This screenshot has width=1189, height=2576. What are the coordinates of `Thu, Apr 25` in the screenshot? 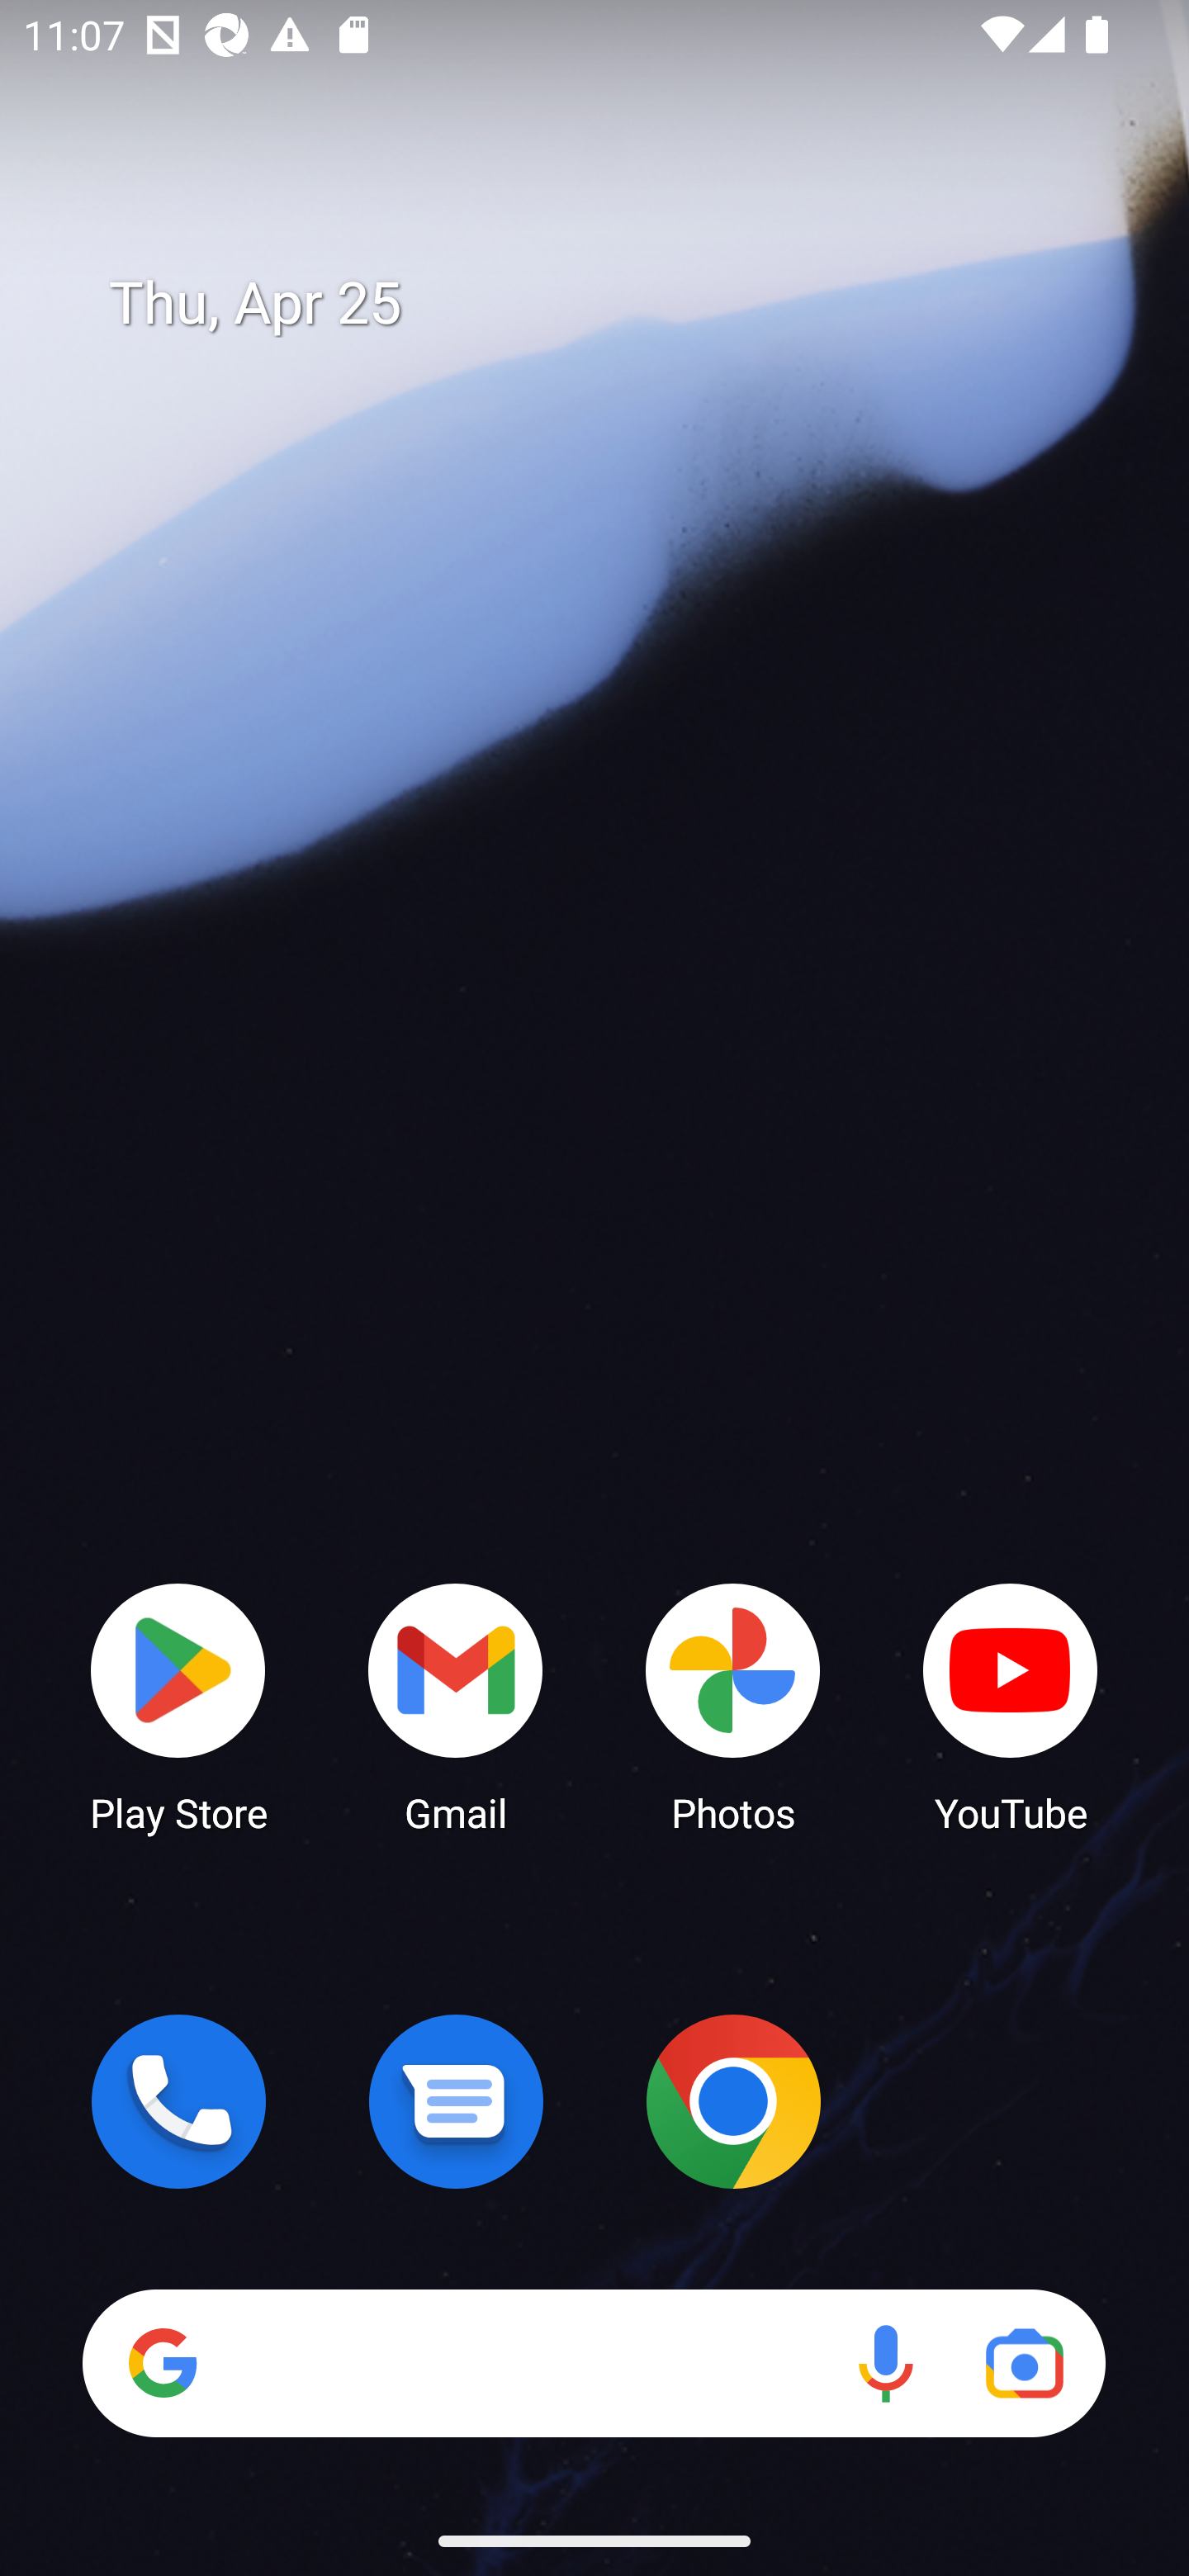 It's located at (618, 304).